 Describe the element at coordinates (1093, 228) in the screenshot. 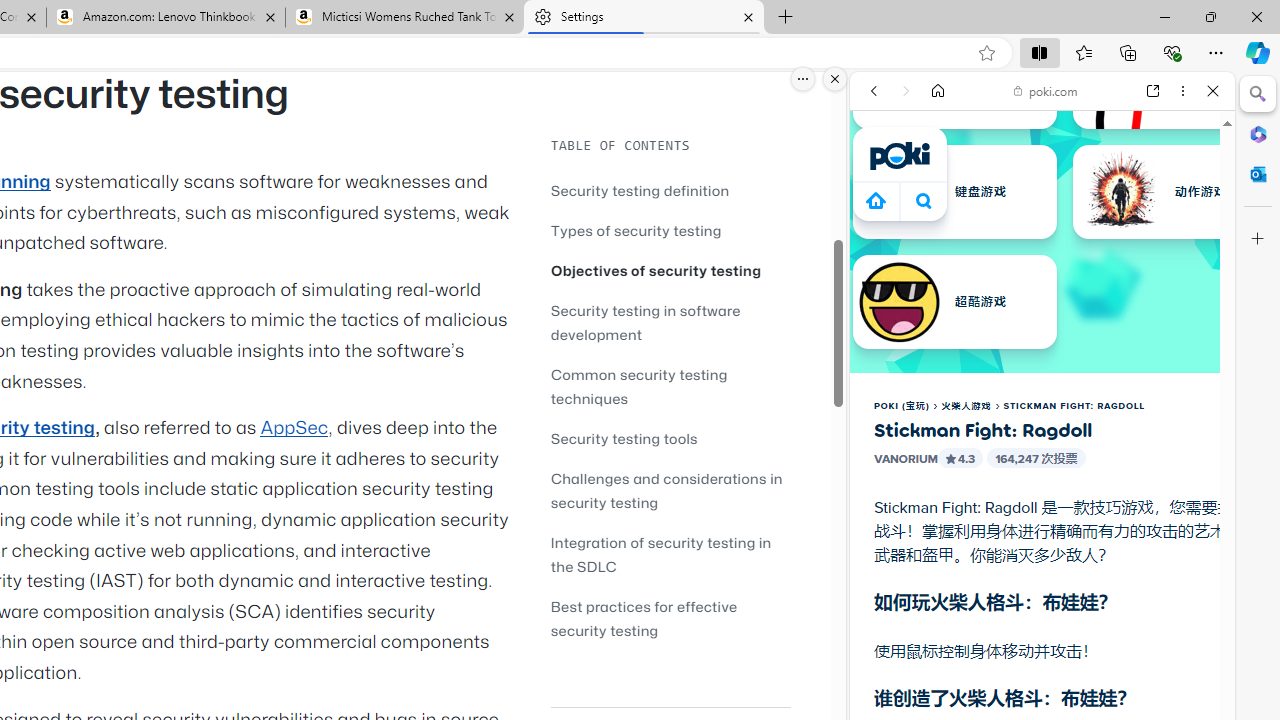

I see `Search Filter, Search Tools` at that location.